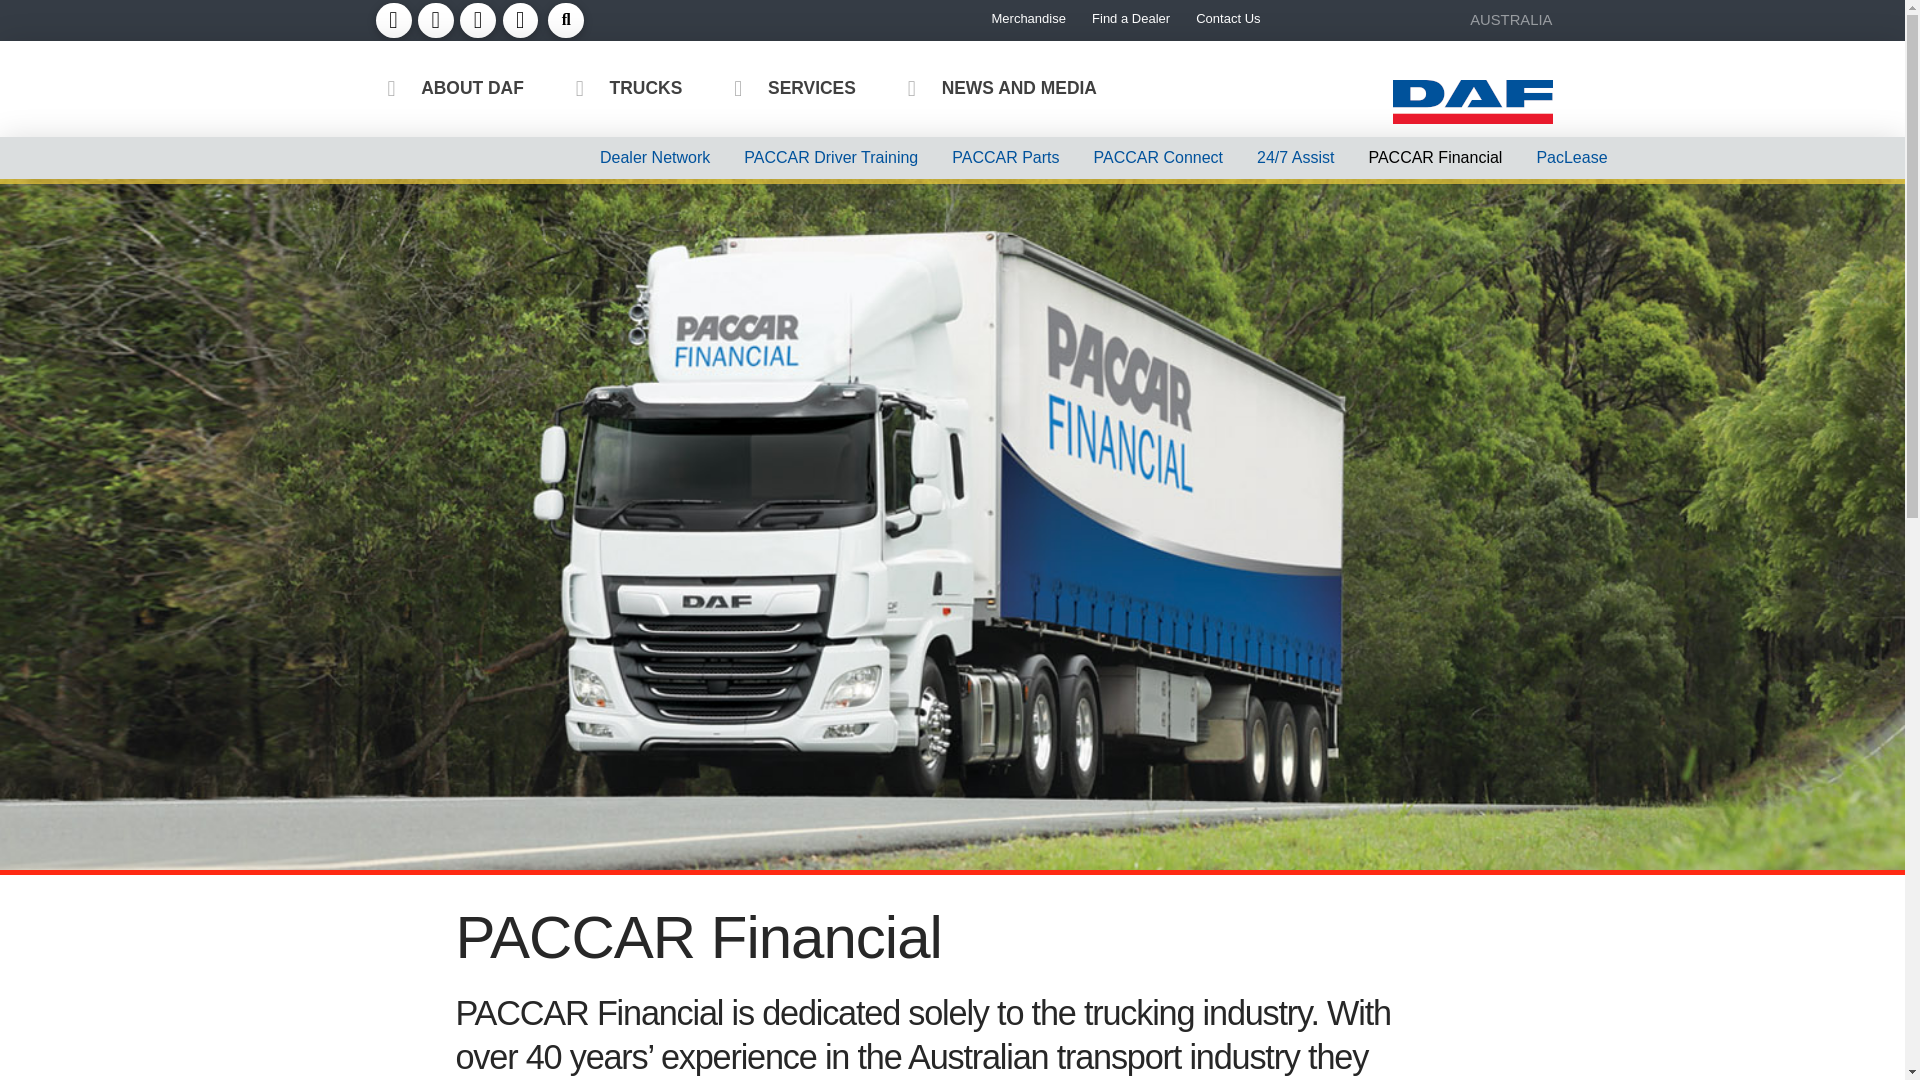  I want to click on Find a Dealer, so click(1130, 18).